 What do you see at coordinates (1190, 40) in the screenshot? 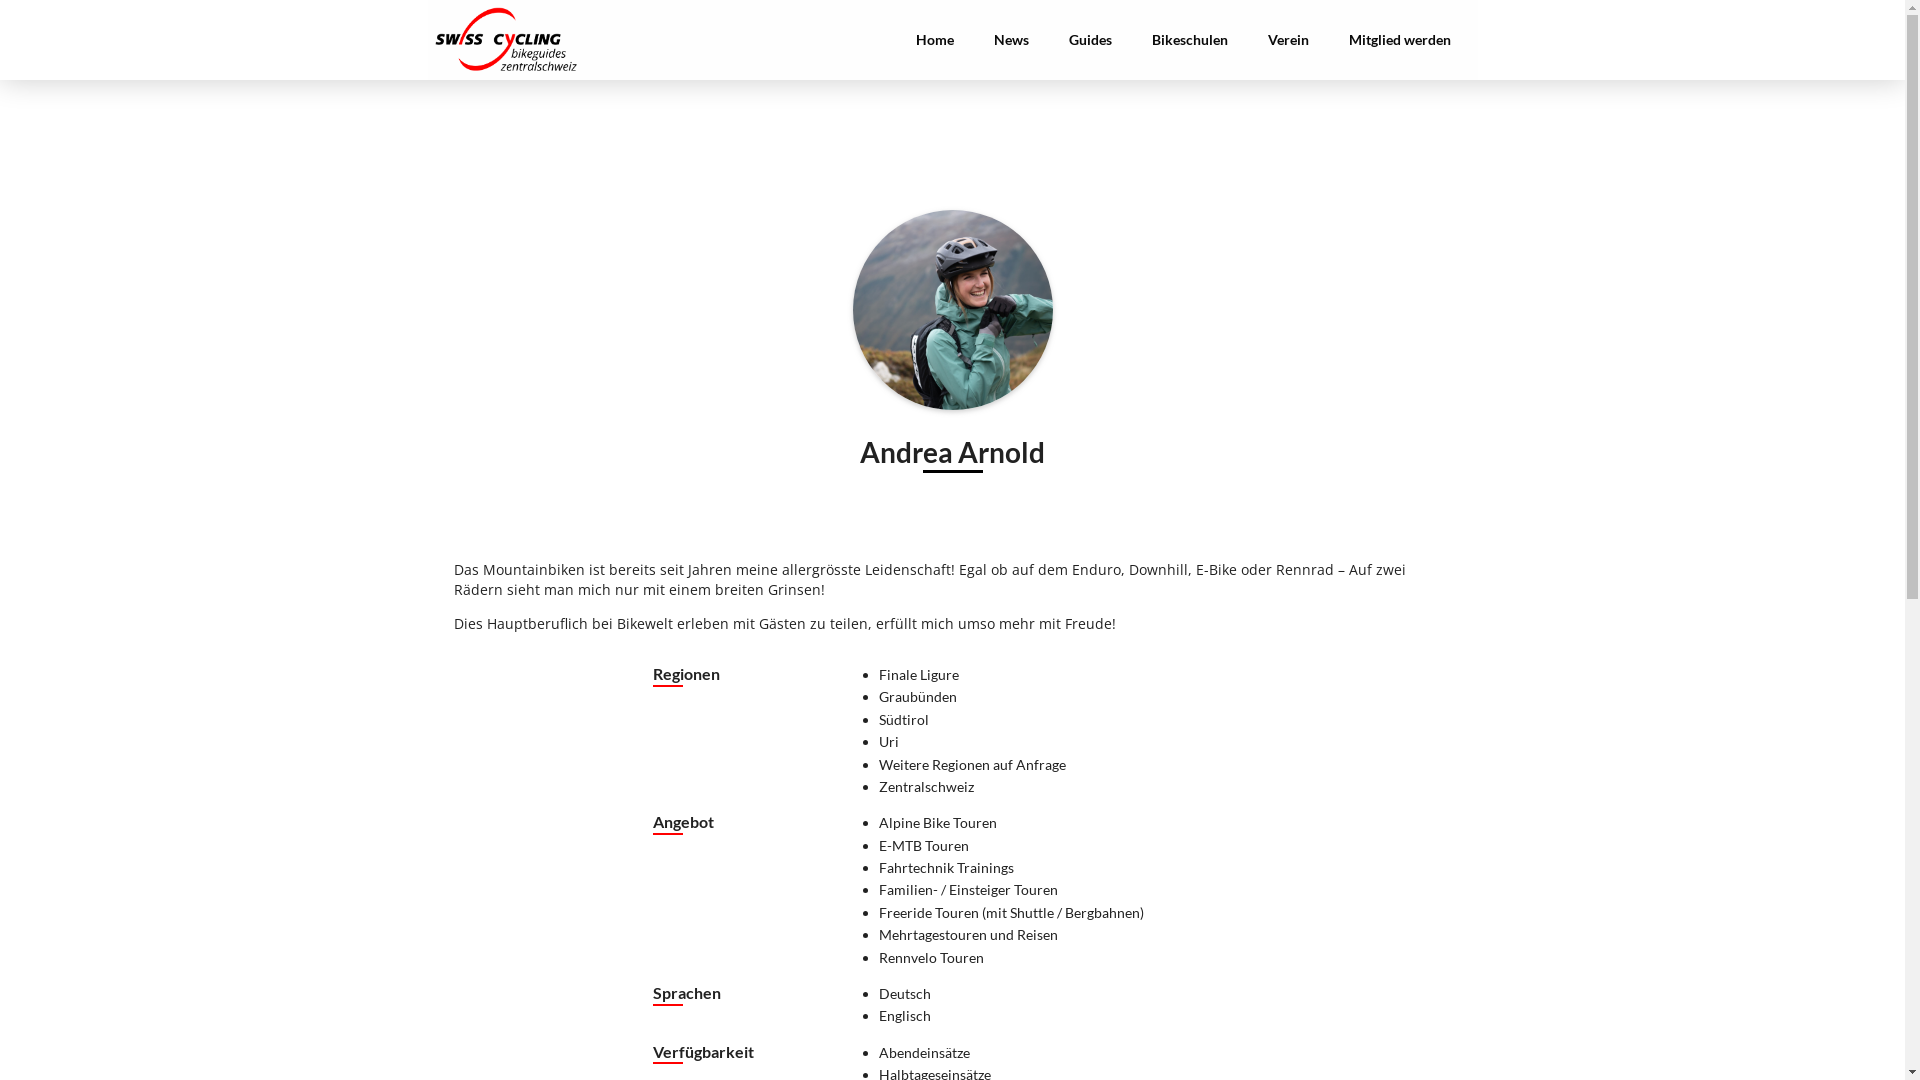
I see `Bikeschulen` at bounding box center [1190, 40].